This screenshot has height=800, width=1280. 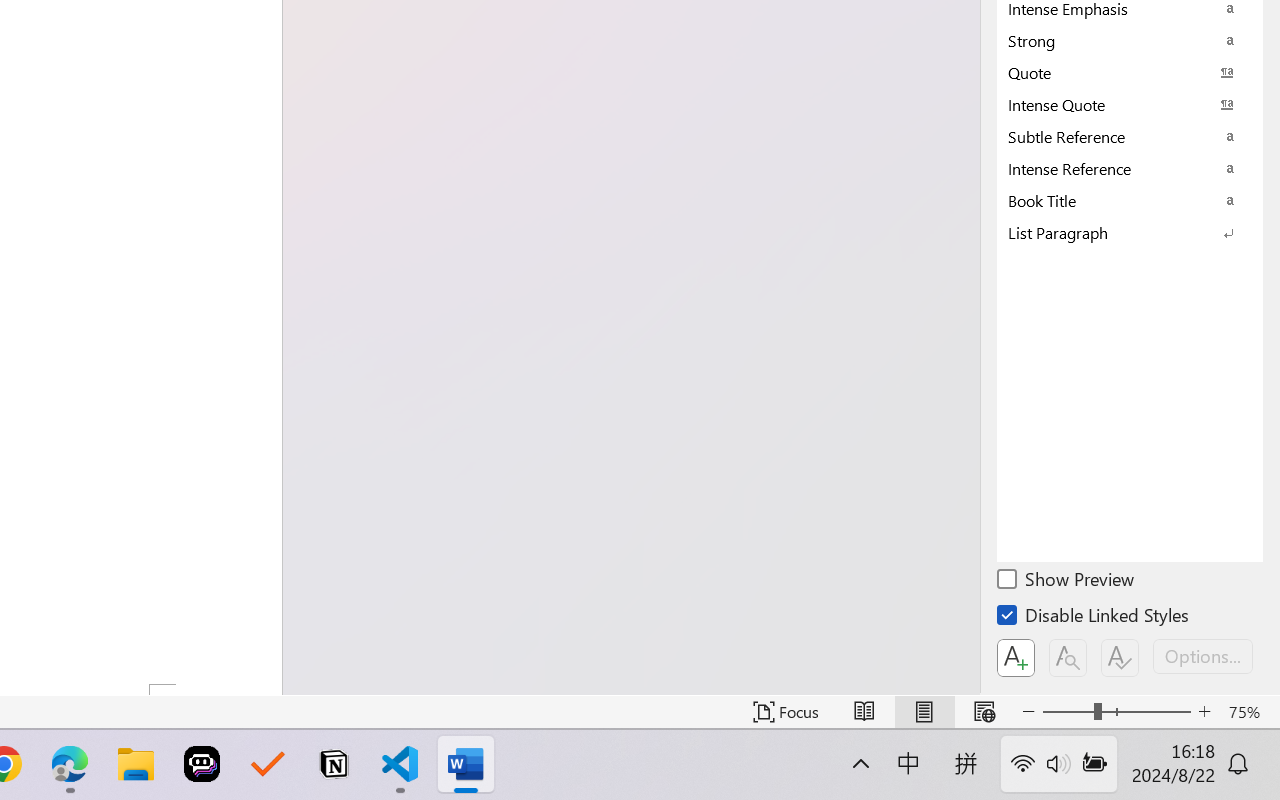 I want to click on Subtle Reference, so click(x=1130, y=136).